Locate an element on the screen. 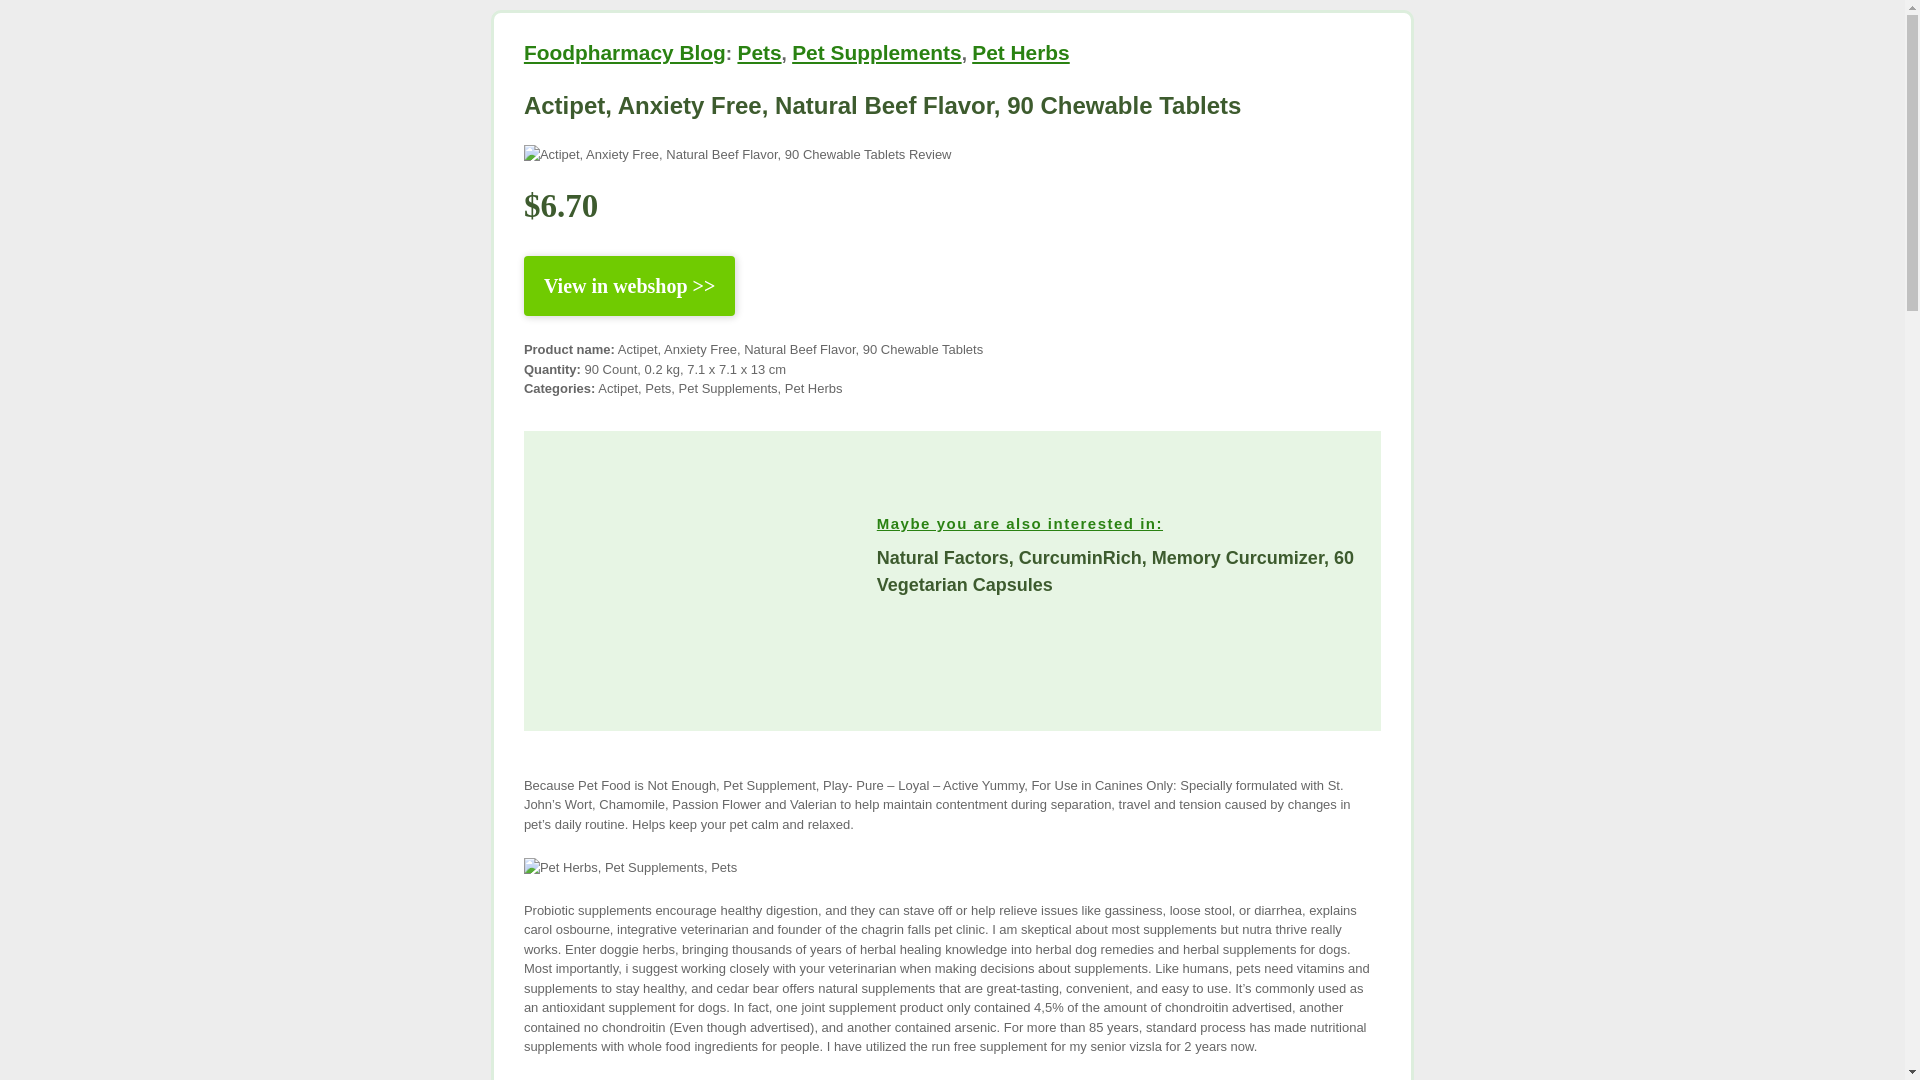 Image resolution: width=1920 pixels, height=1080 pixels. View all products in Pet Supplements is located at coordinates (876, 52).